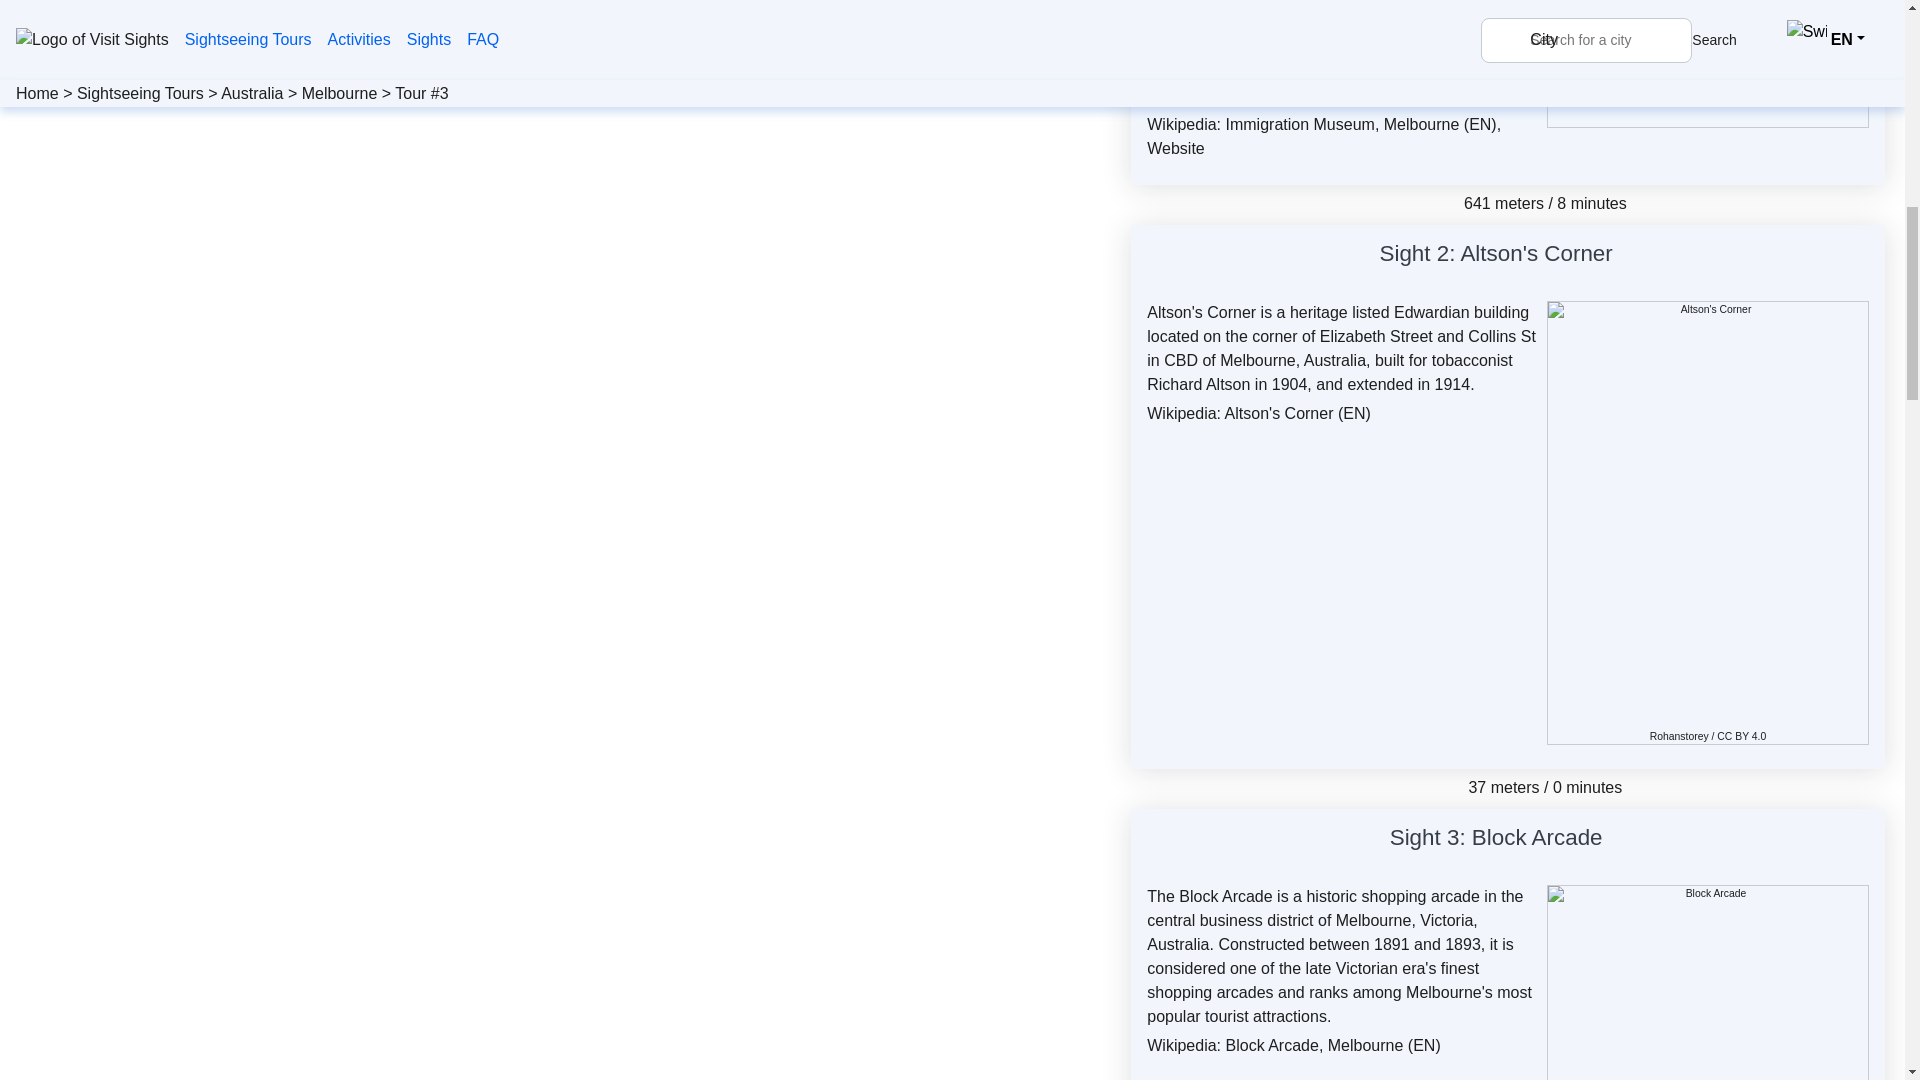 The height and width of the screenshot is (1080, 1920). I want to click on Rohanstorey, so click(1678, 736).